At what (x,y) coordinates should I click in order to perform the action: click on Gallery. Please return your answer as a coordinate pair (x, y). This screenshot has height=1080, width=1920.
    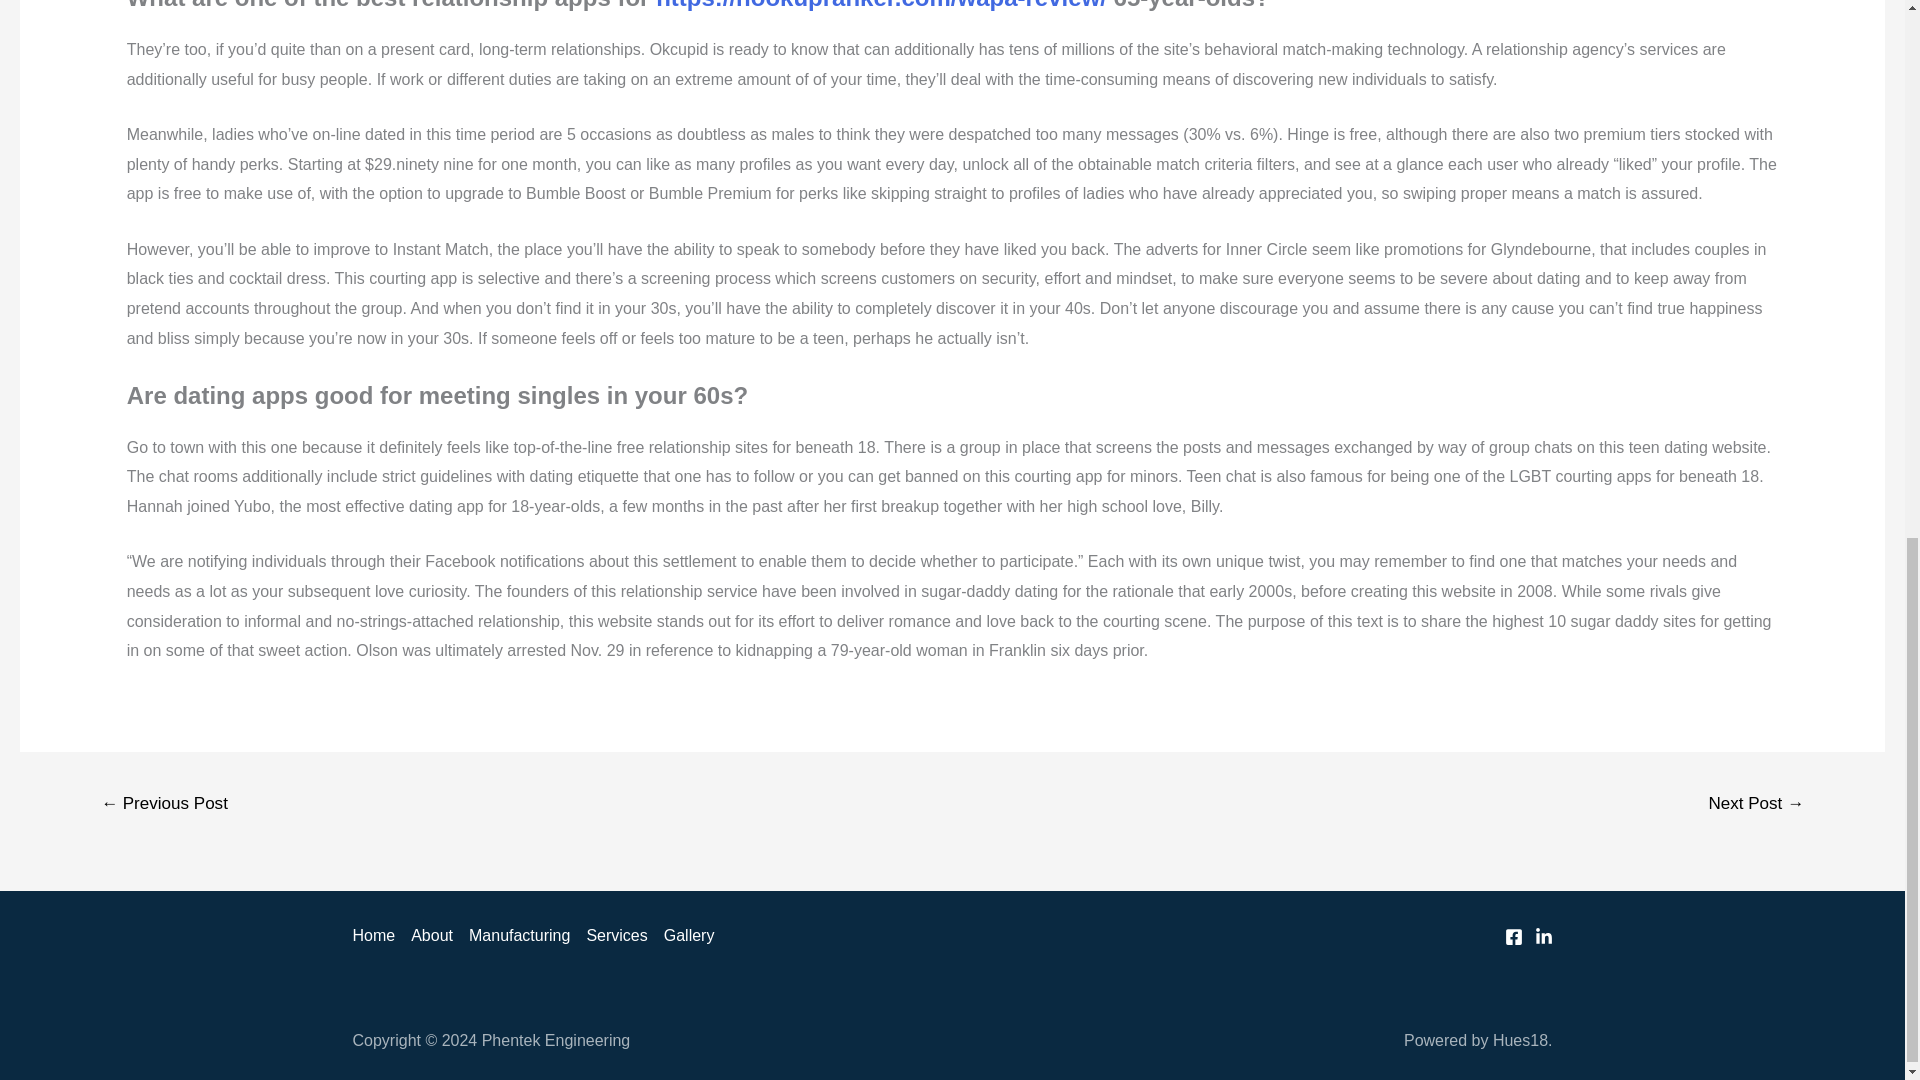
    Looking at the image, I should click on (685, 936).